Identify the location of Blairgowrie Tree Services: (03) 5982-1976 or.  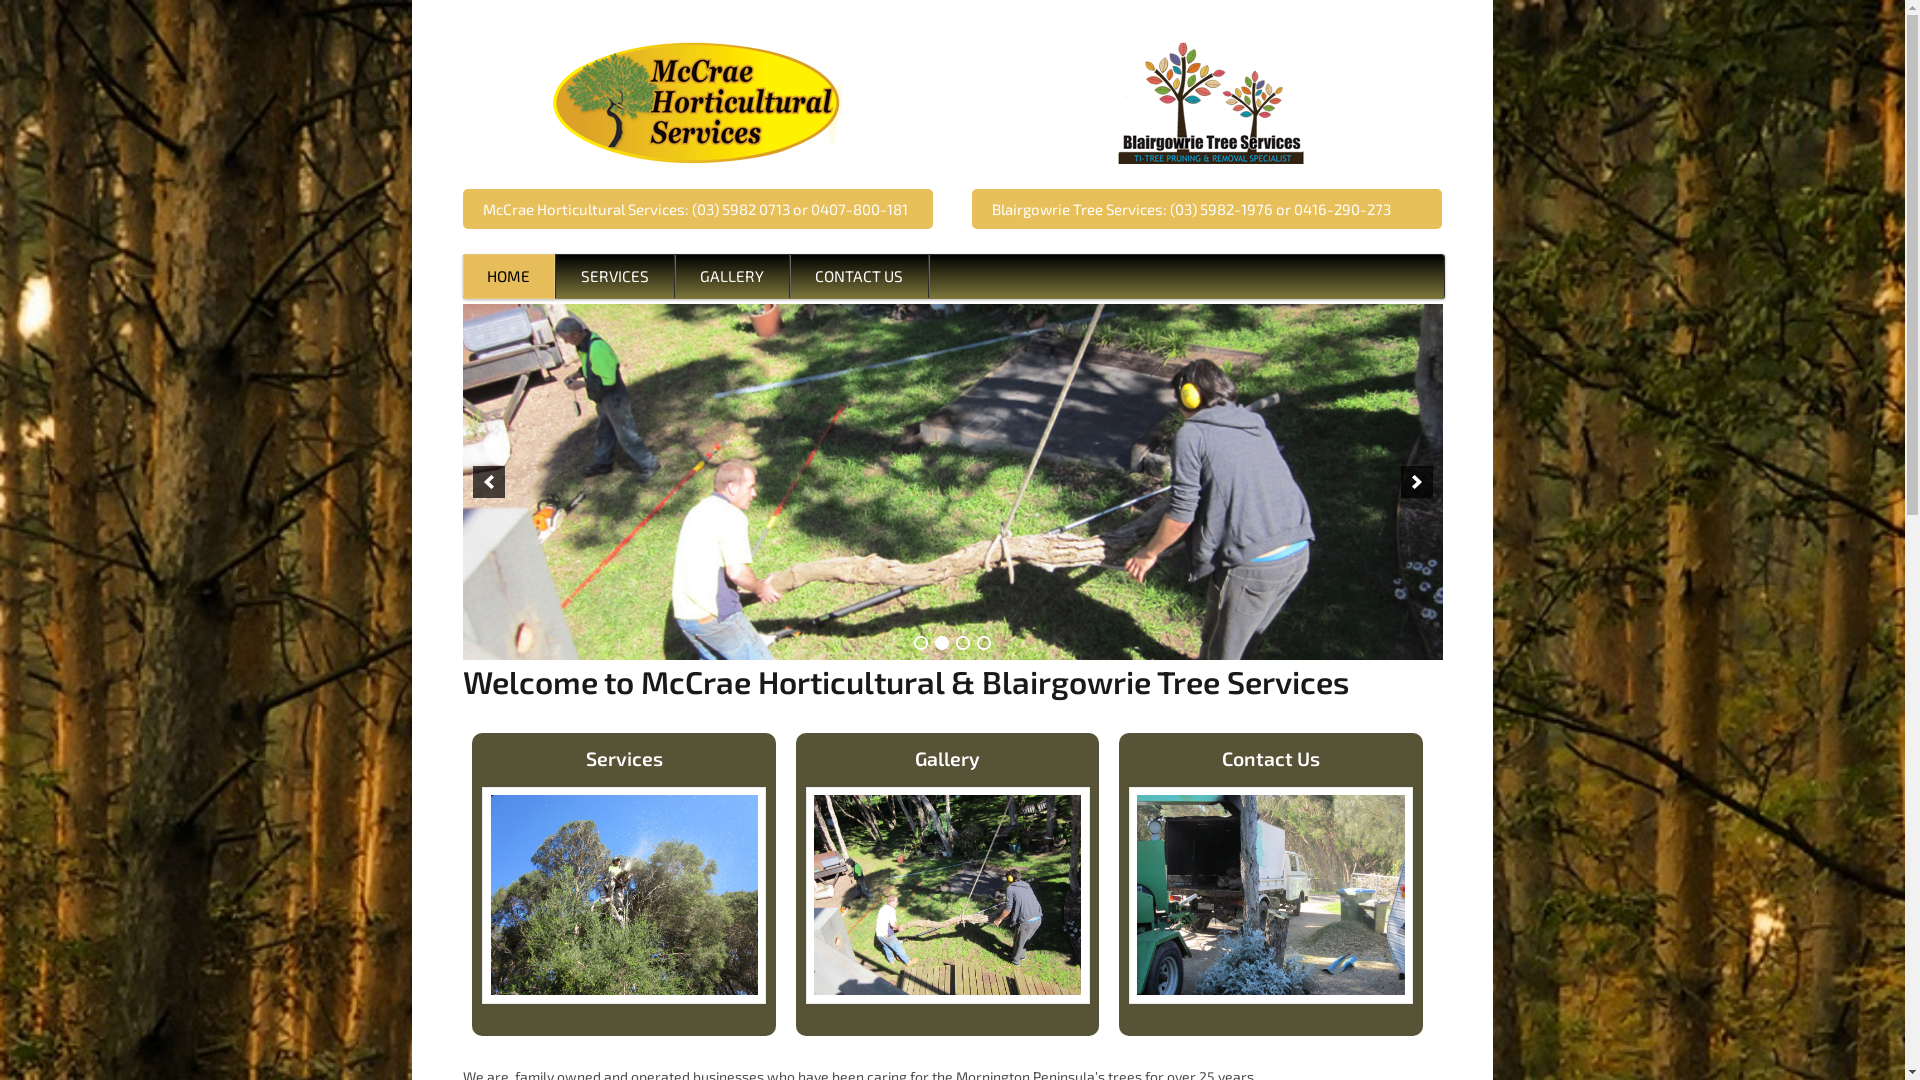
(1143, 209).